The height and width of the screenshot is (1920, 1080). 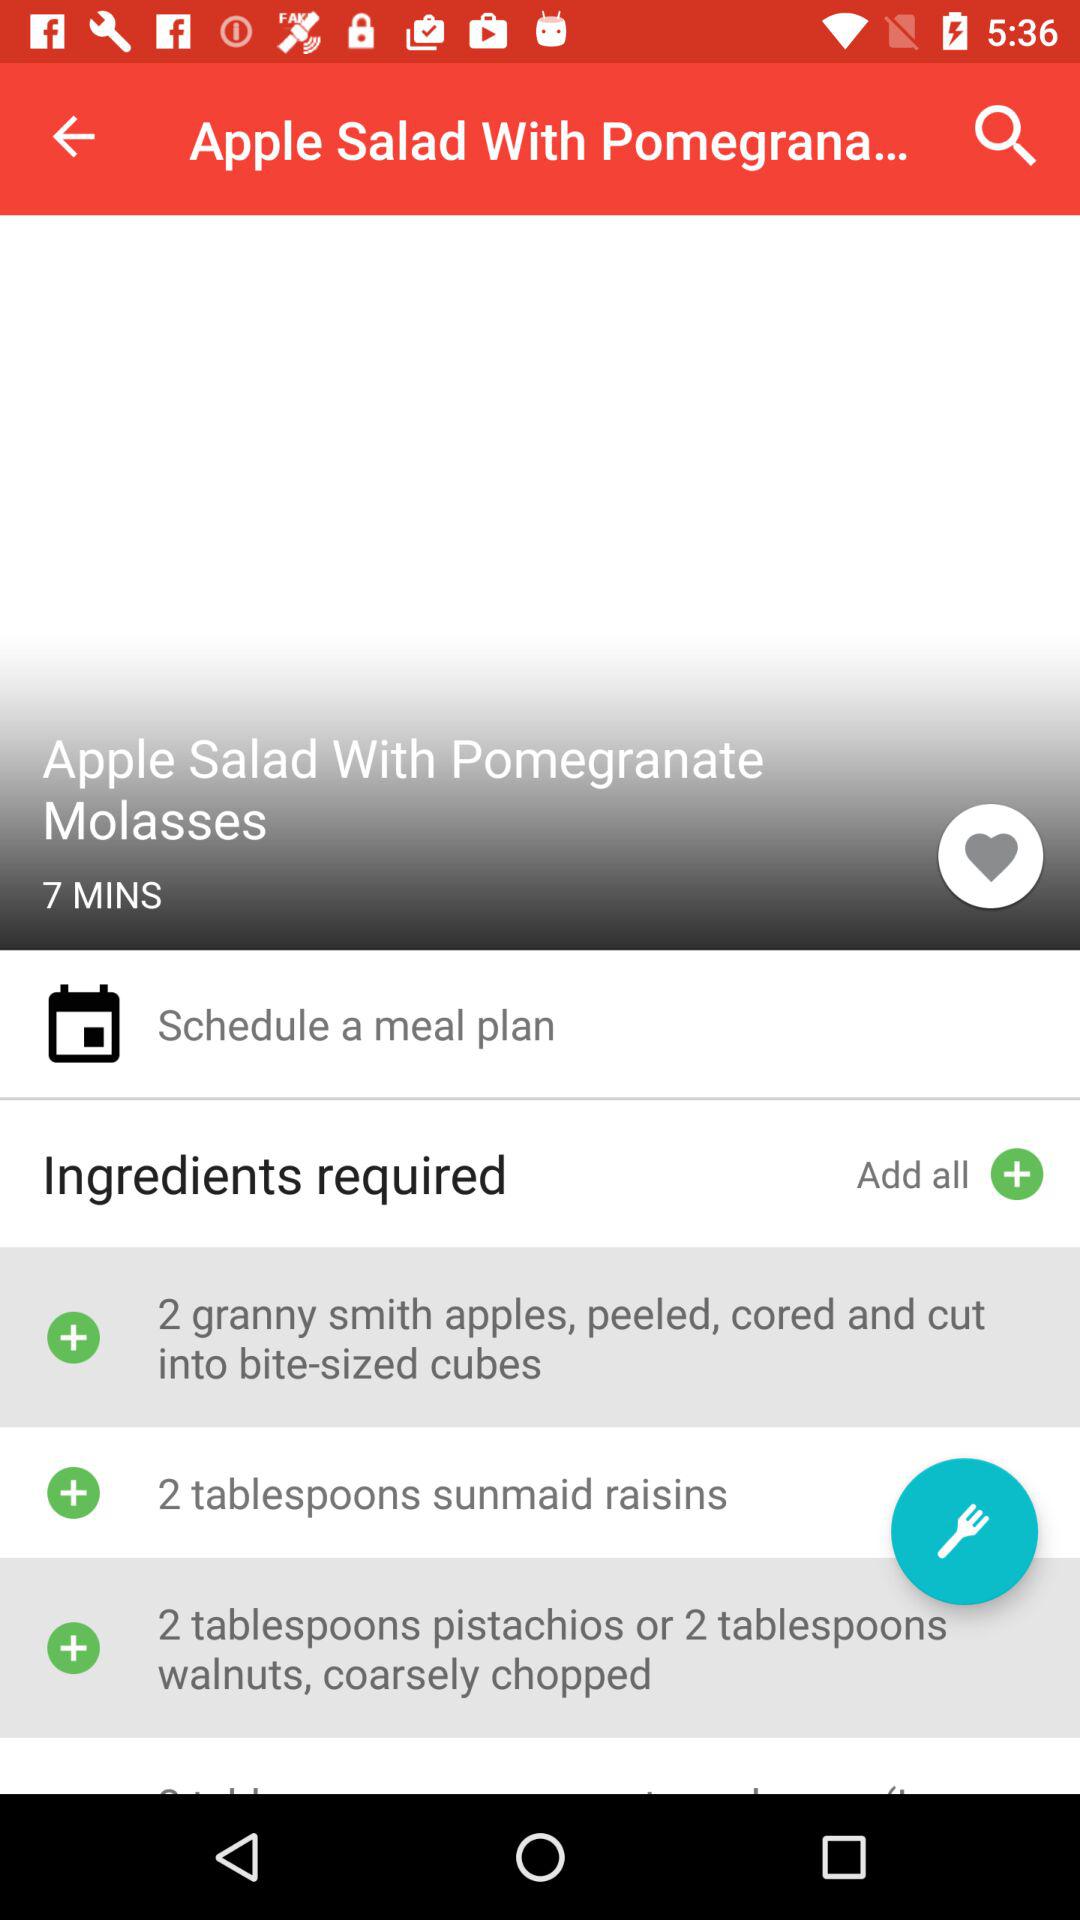 What do you see at coordinates (990, 855) in the screenshot?
I see `turn off icon to the right of the apple salad with icon` at bounding box center [990, 855].